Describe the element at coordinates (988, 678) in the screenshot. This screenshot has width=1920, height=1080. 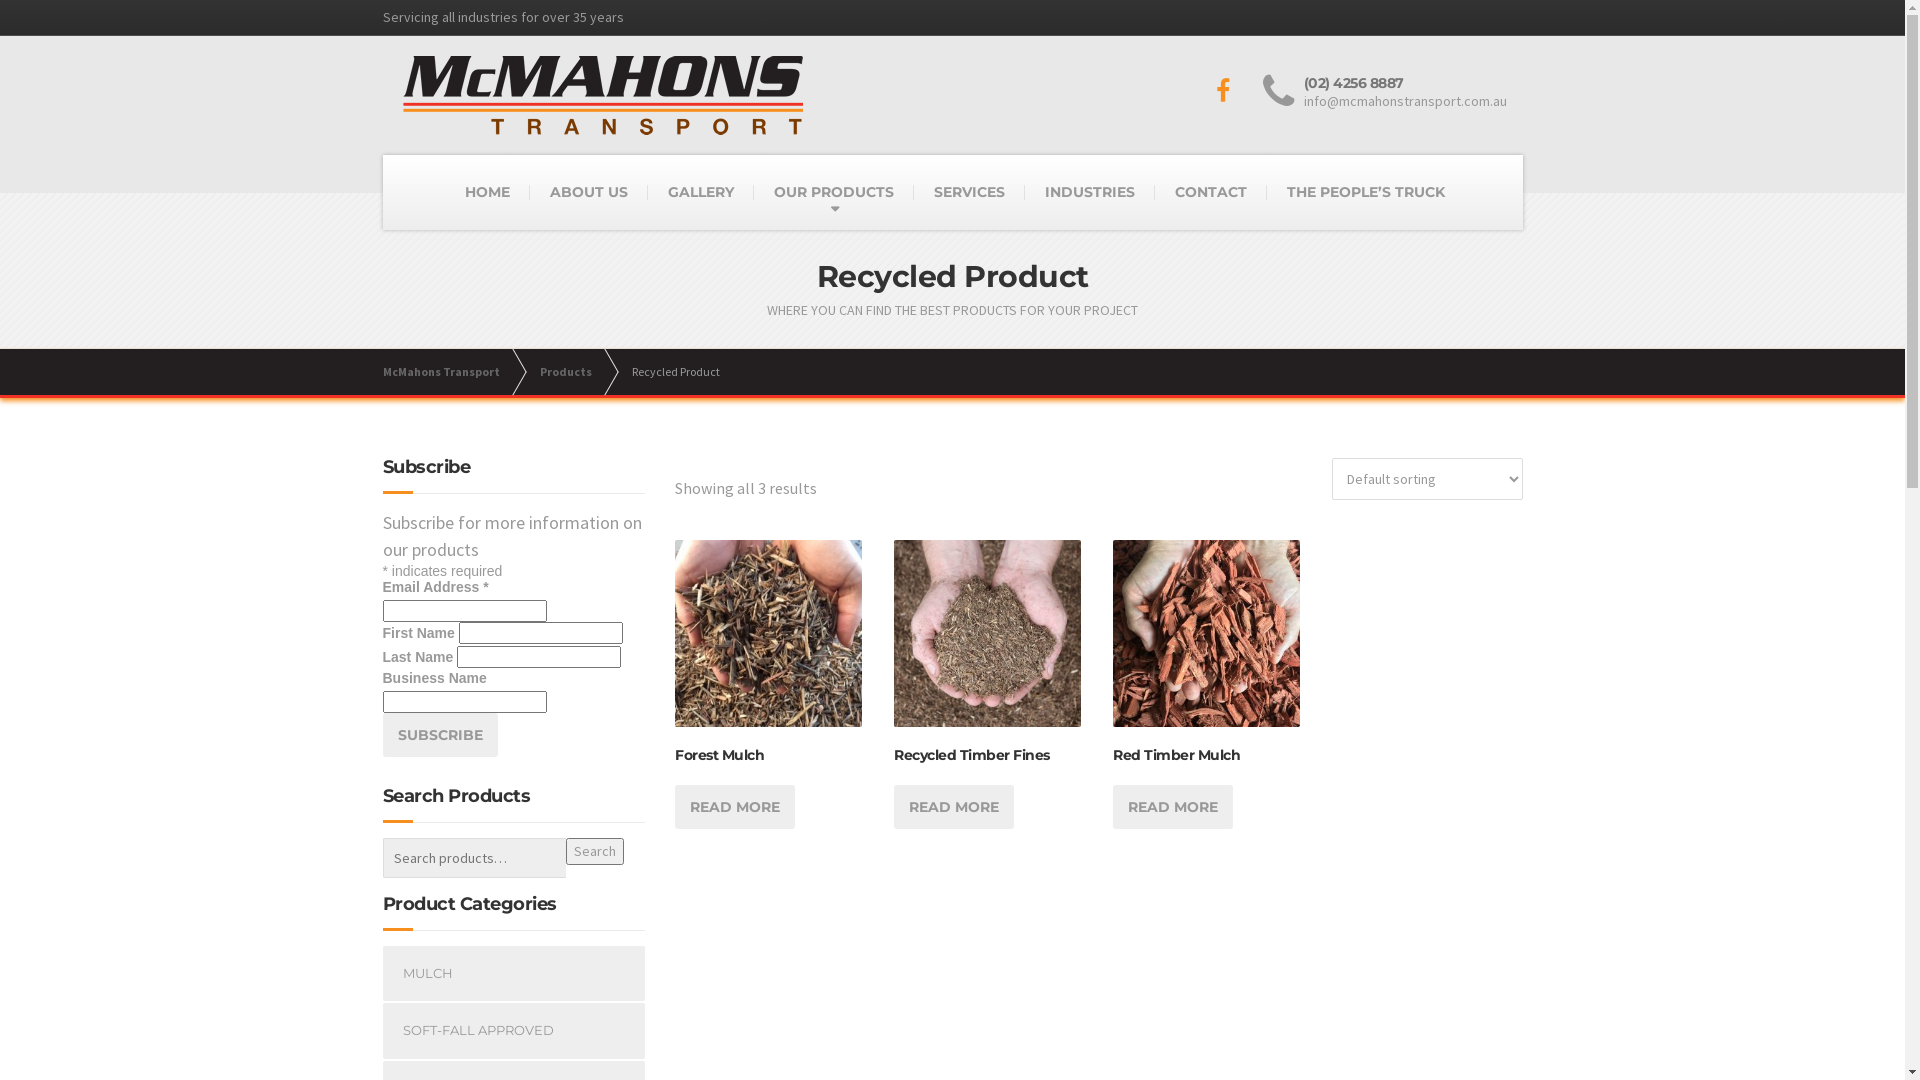
I see `Recycled Timber Fines` at that location.